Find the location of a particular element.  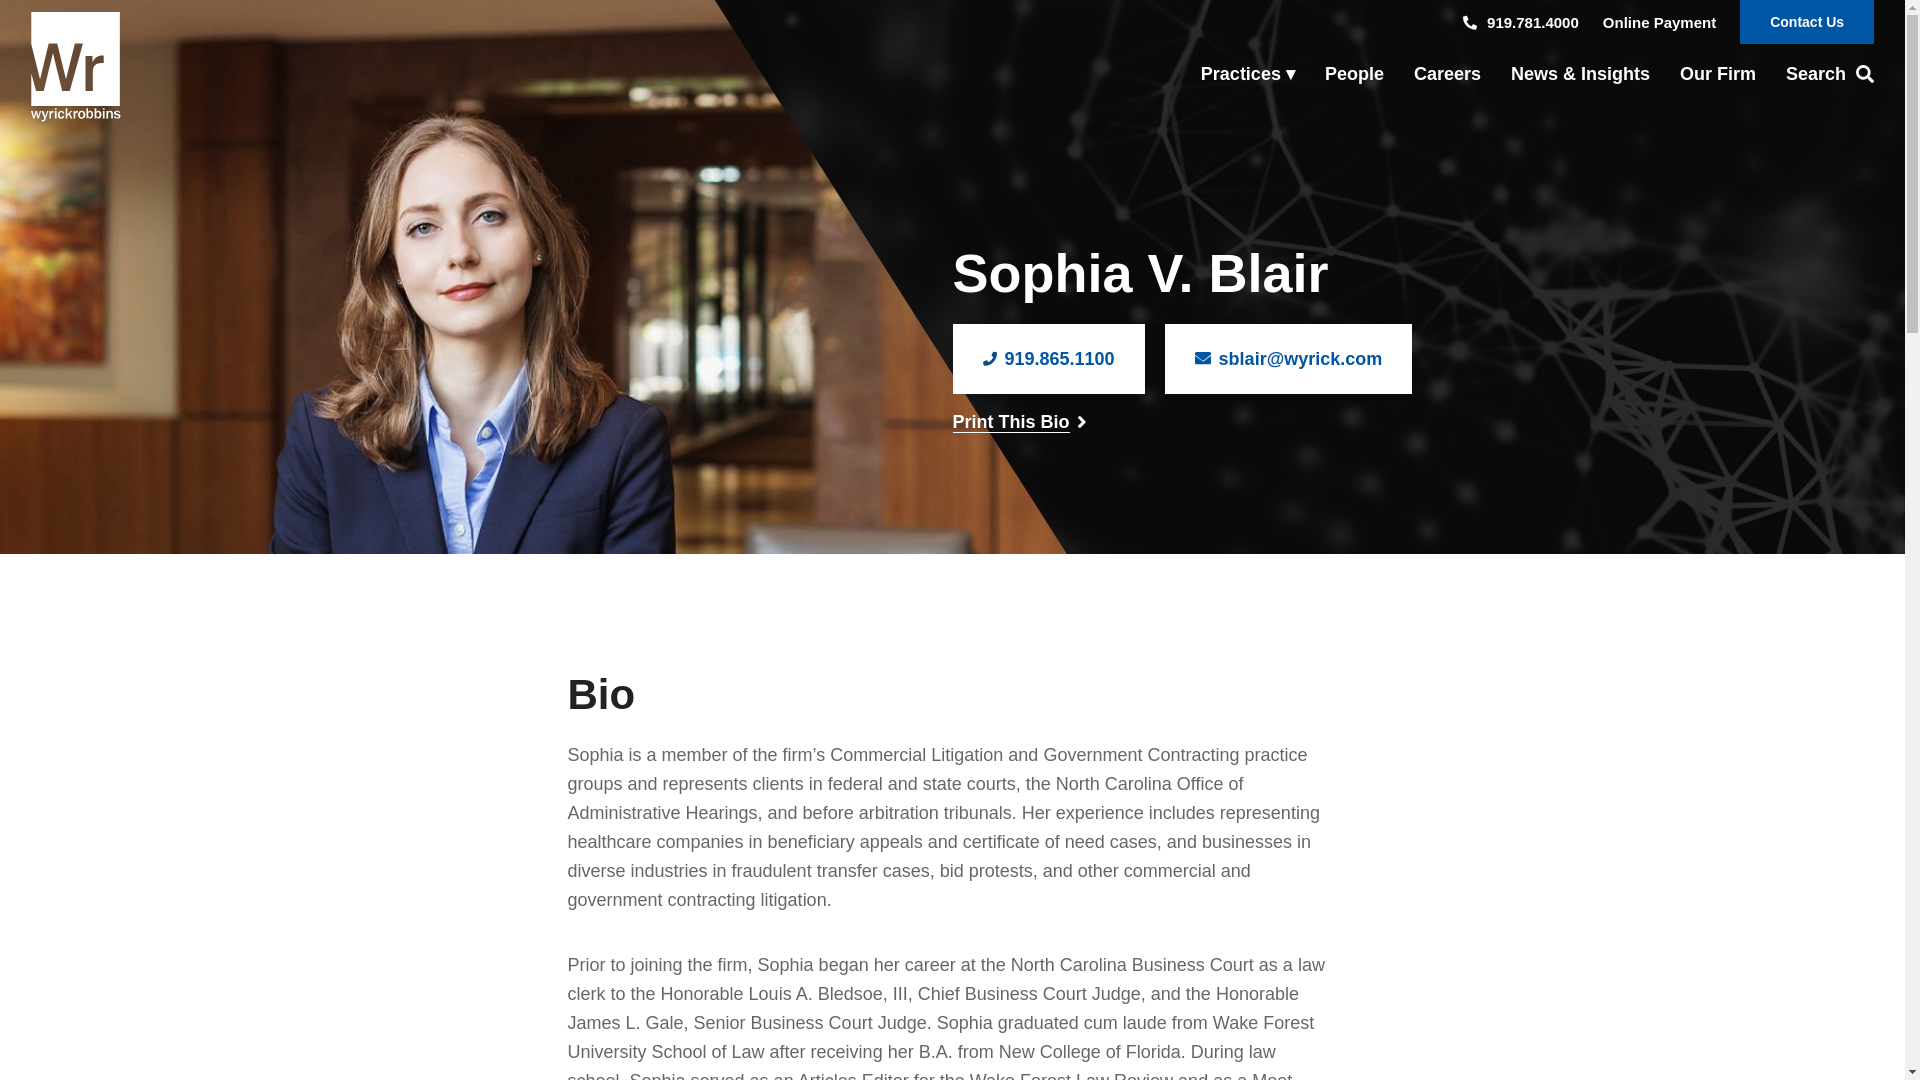

Print This Bio is located at coordinates (1010, 422).